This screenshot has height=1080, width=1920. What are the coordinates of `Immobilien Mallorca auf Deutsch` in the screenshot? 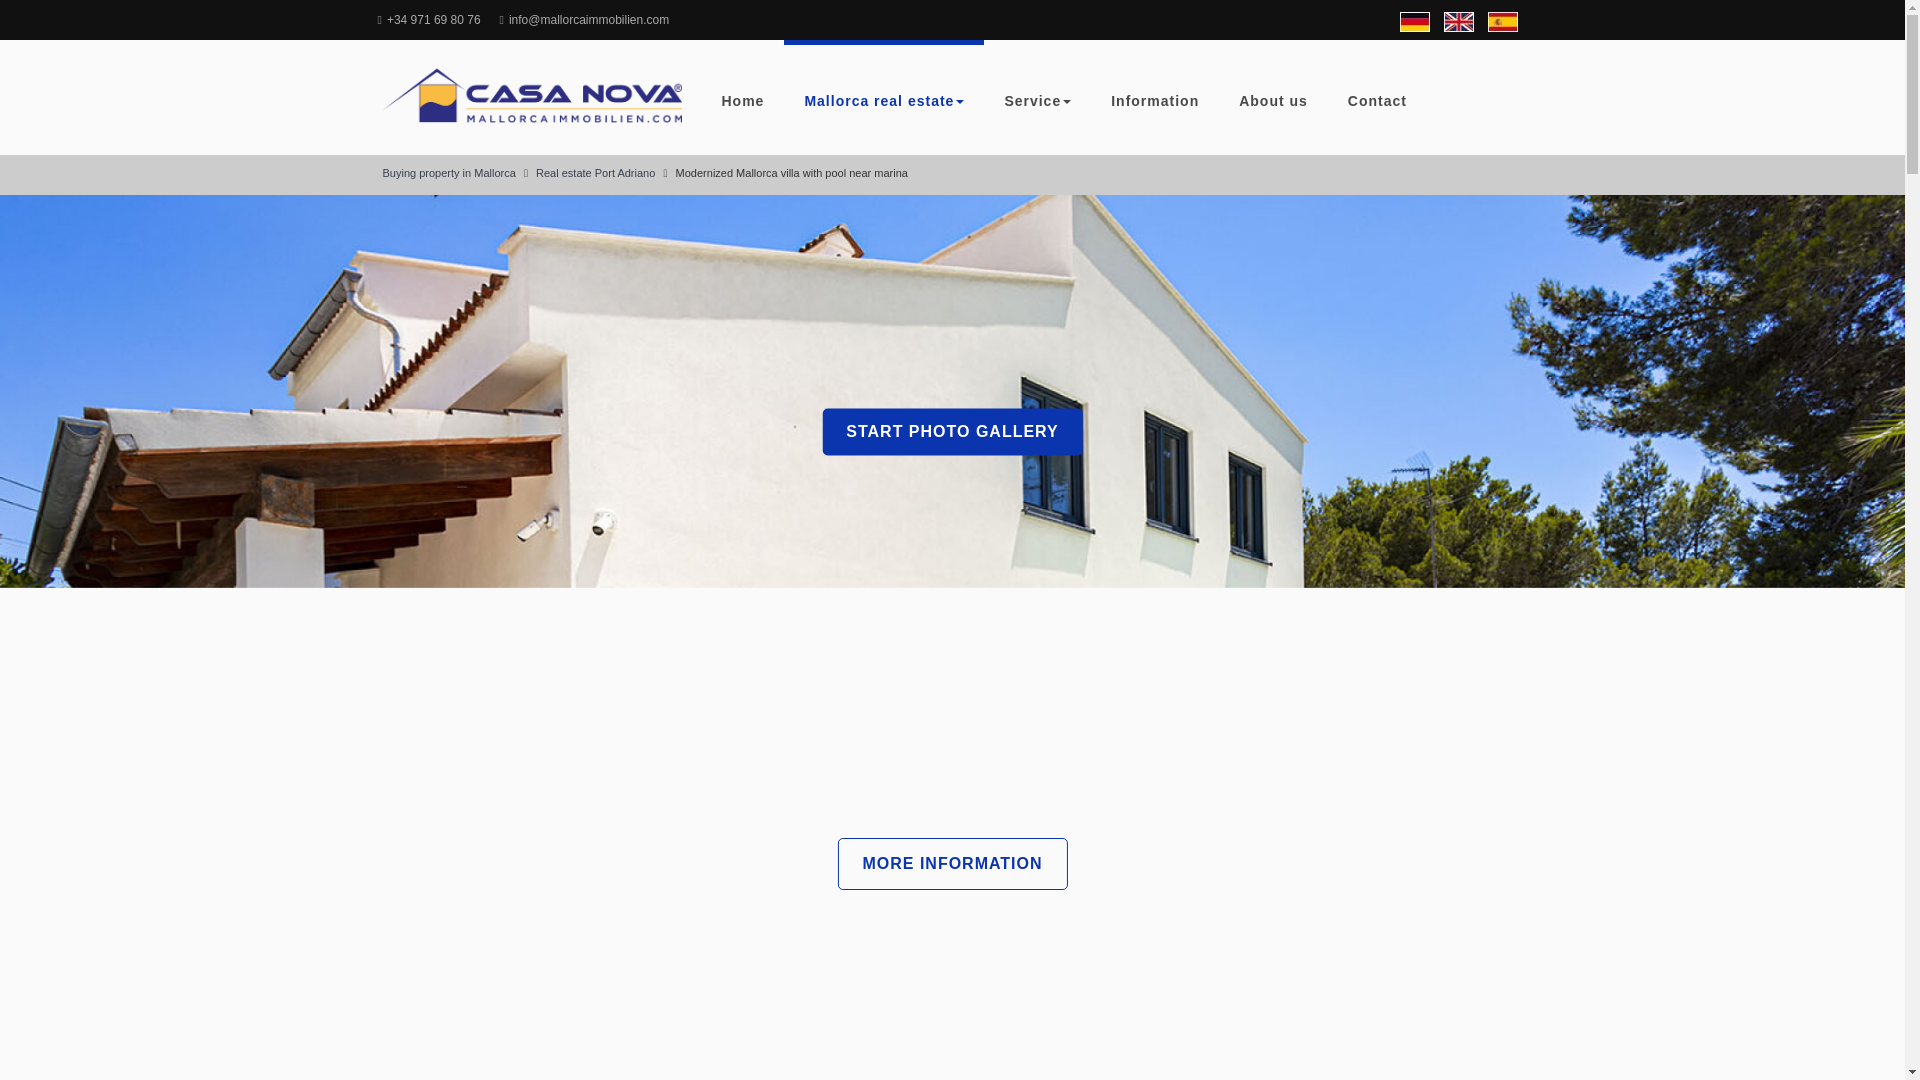 It's located at (1414, 22).